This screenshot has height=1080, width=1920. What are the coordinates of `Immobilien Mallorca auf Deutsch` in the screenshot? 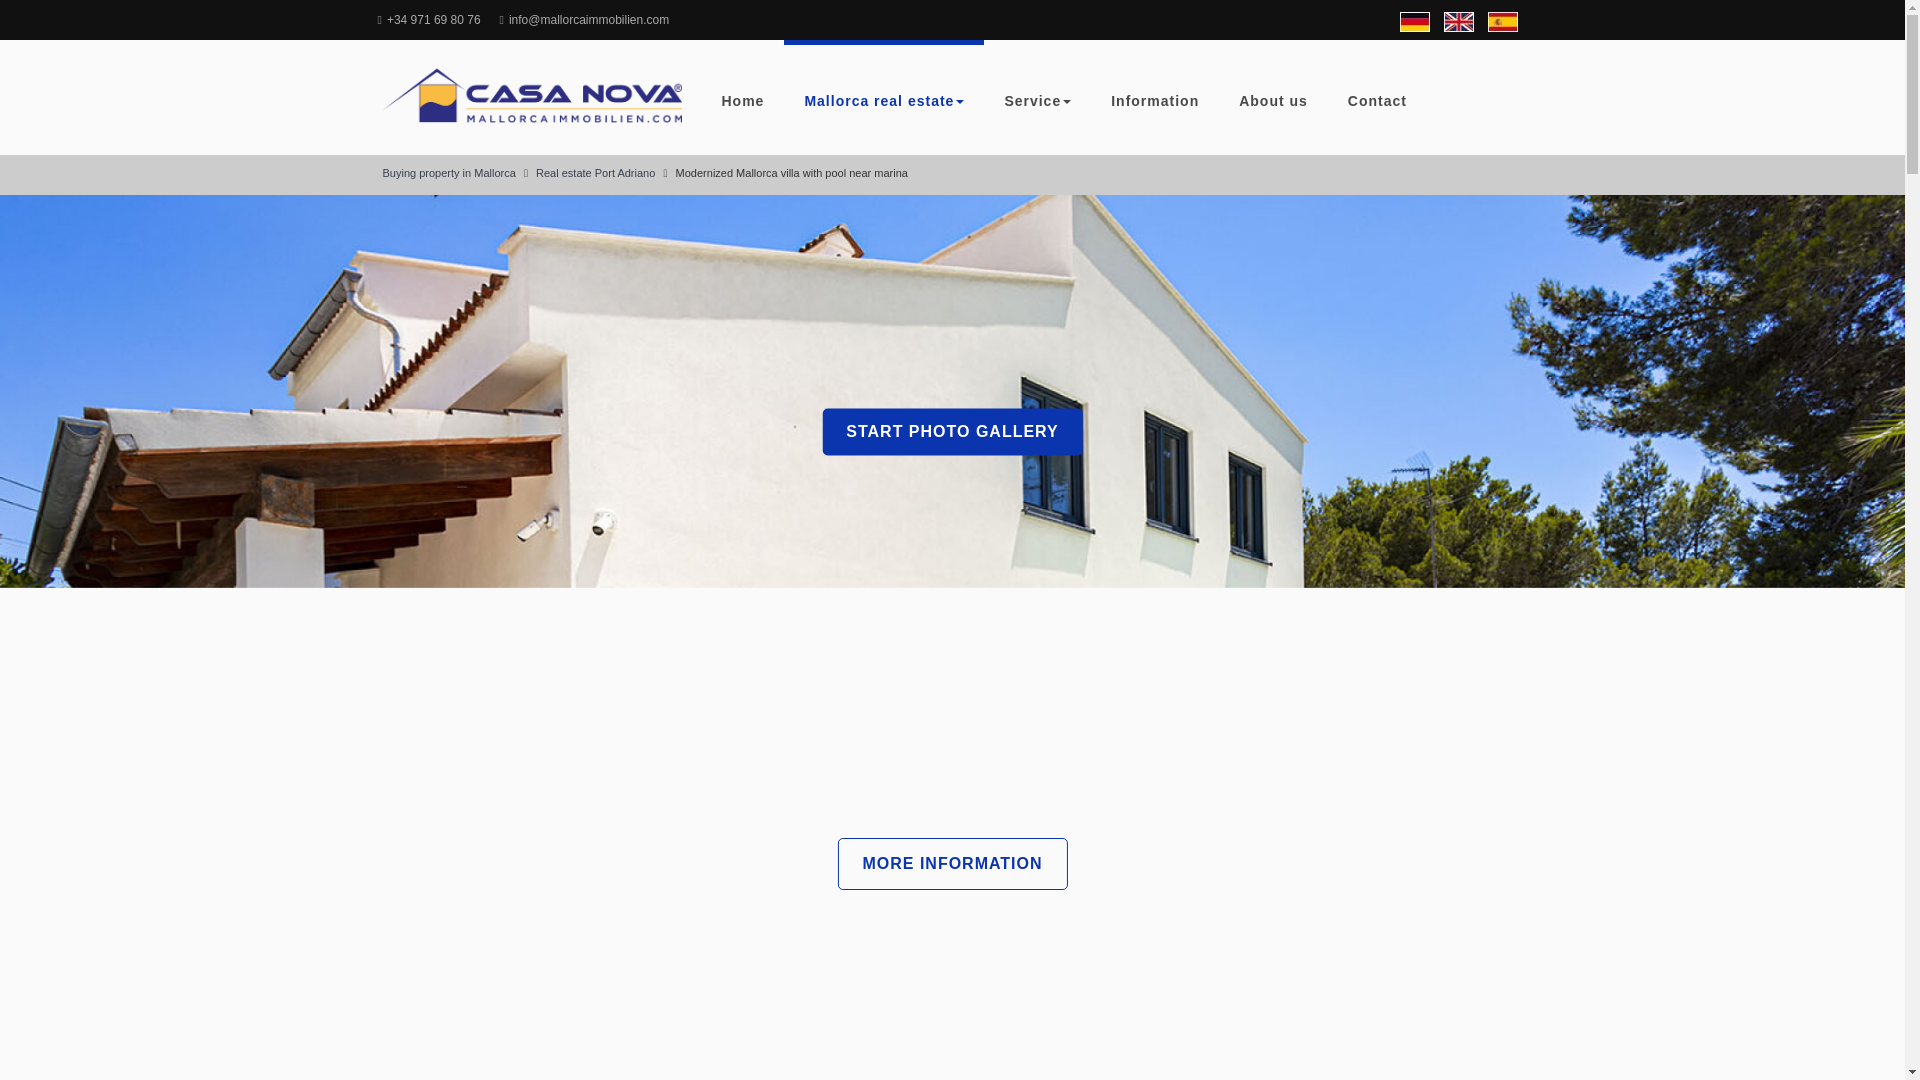 It's located at (1414, 22).